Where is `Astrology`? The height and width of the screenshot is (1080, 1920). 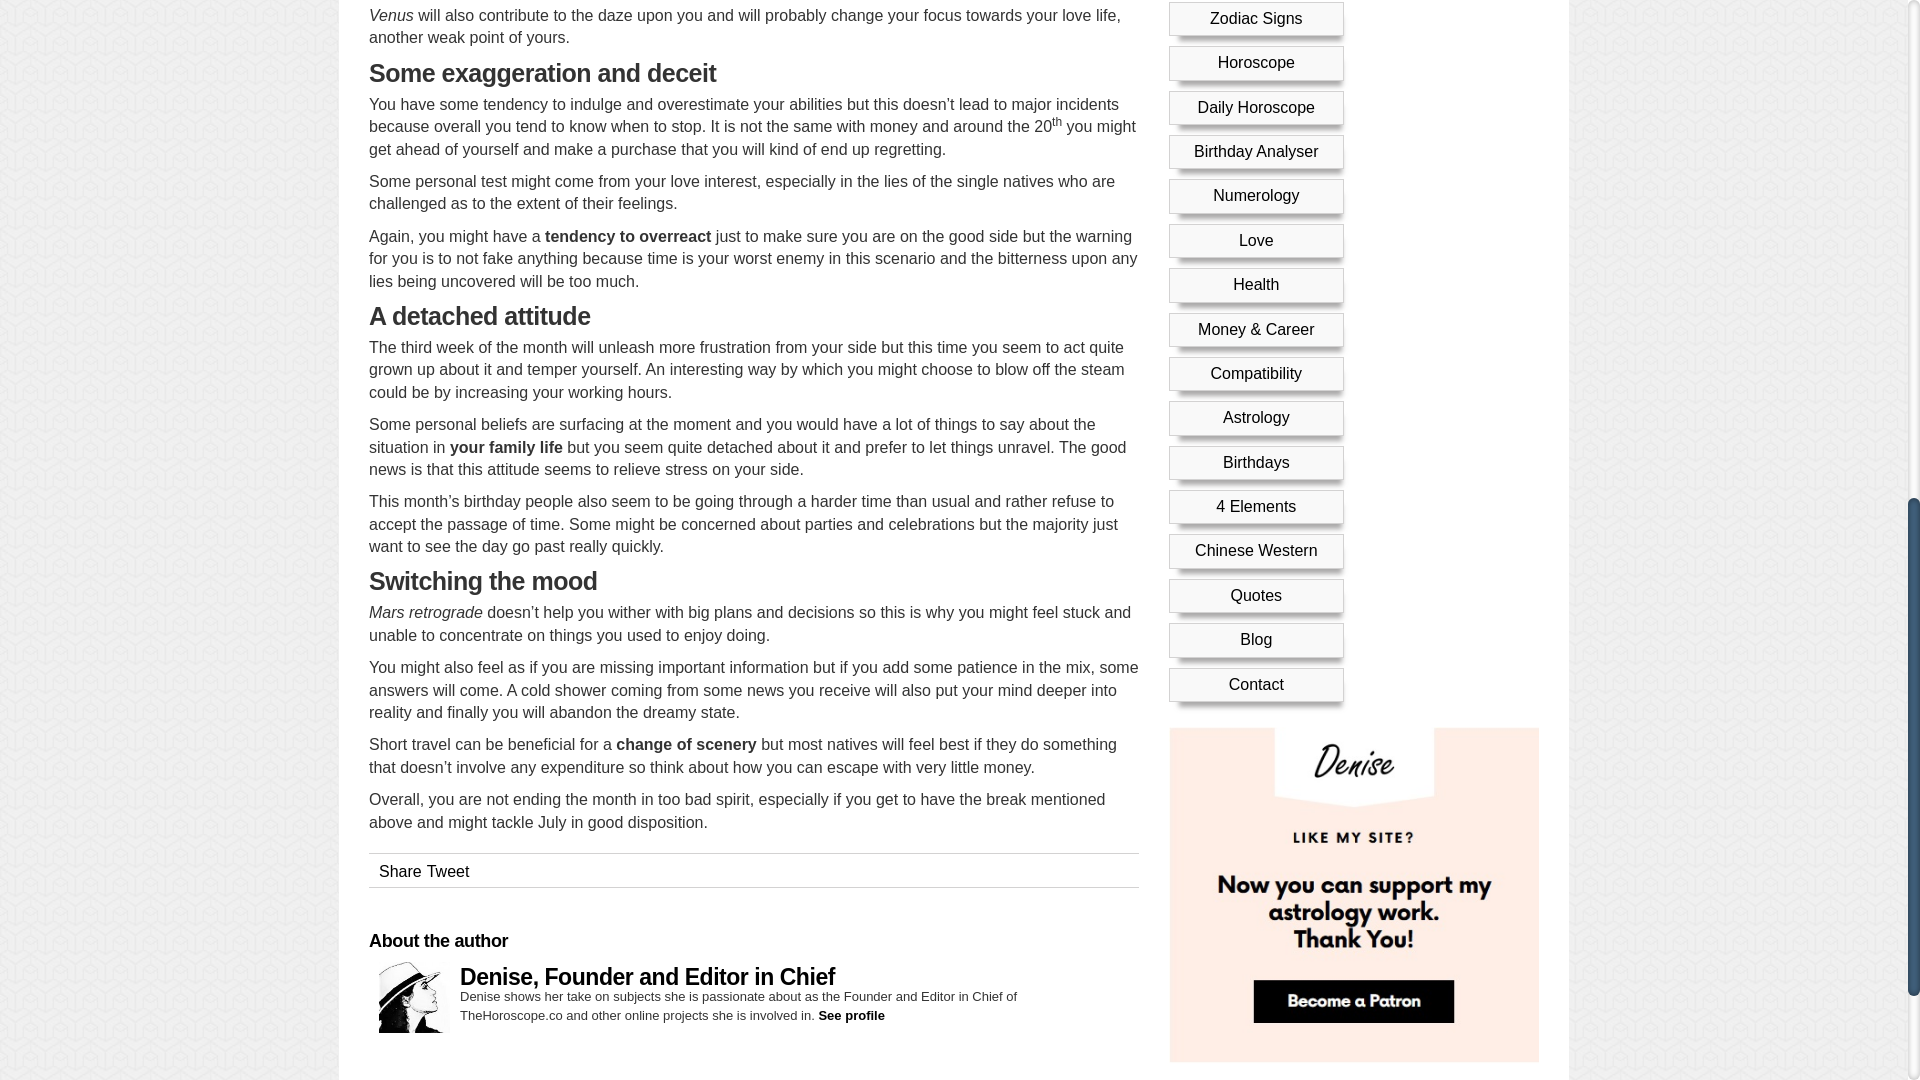
Astrology is located at coordinates (1256, 96).